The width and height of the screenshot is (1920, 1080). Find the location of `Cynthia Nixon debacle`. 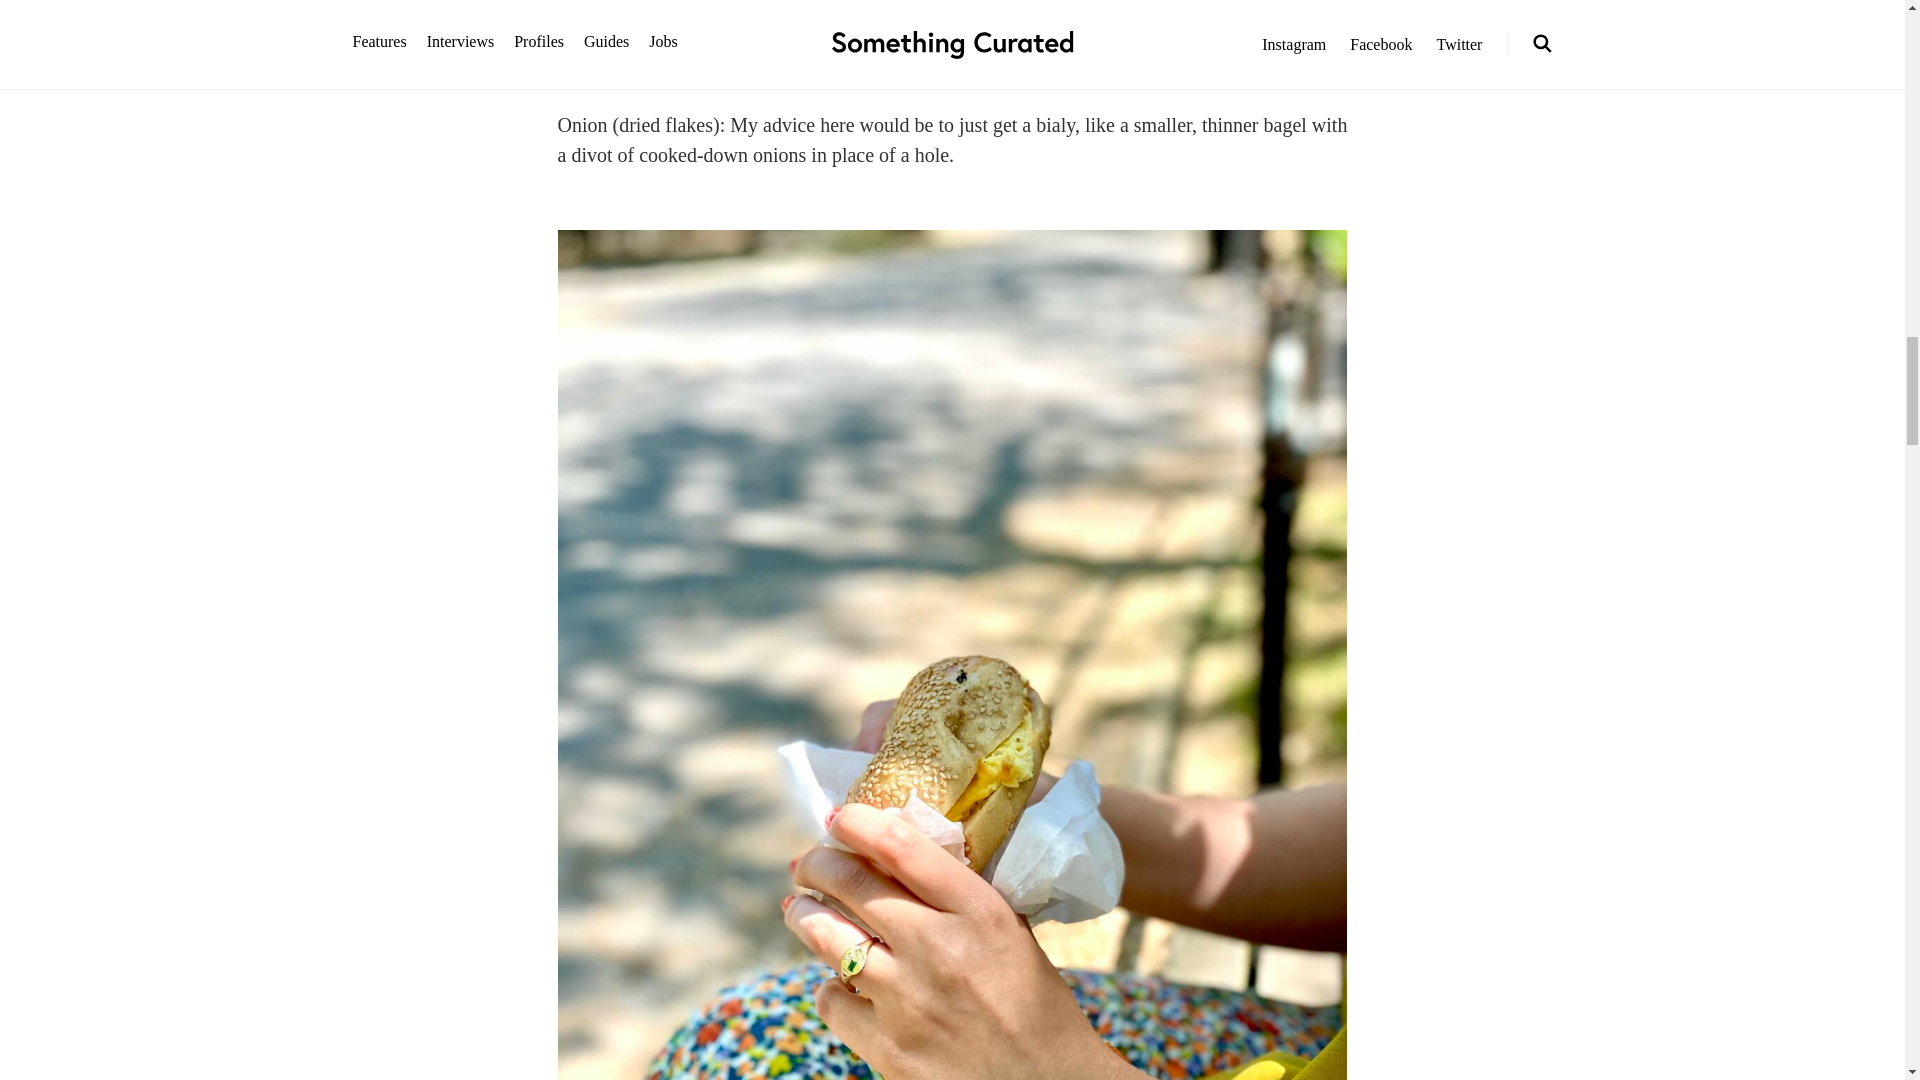

Cynthia Nixon debacle is located at coordinates (1222, 65).